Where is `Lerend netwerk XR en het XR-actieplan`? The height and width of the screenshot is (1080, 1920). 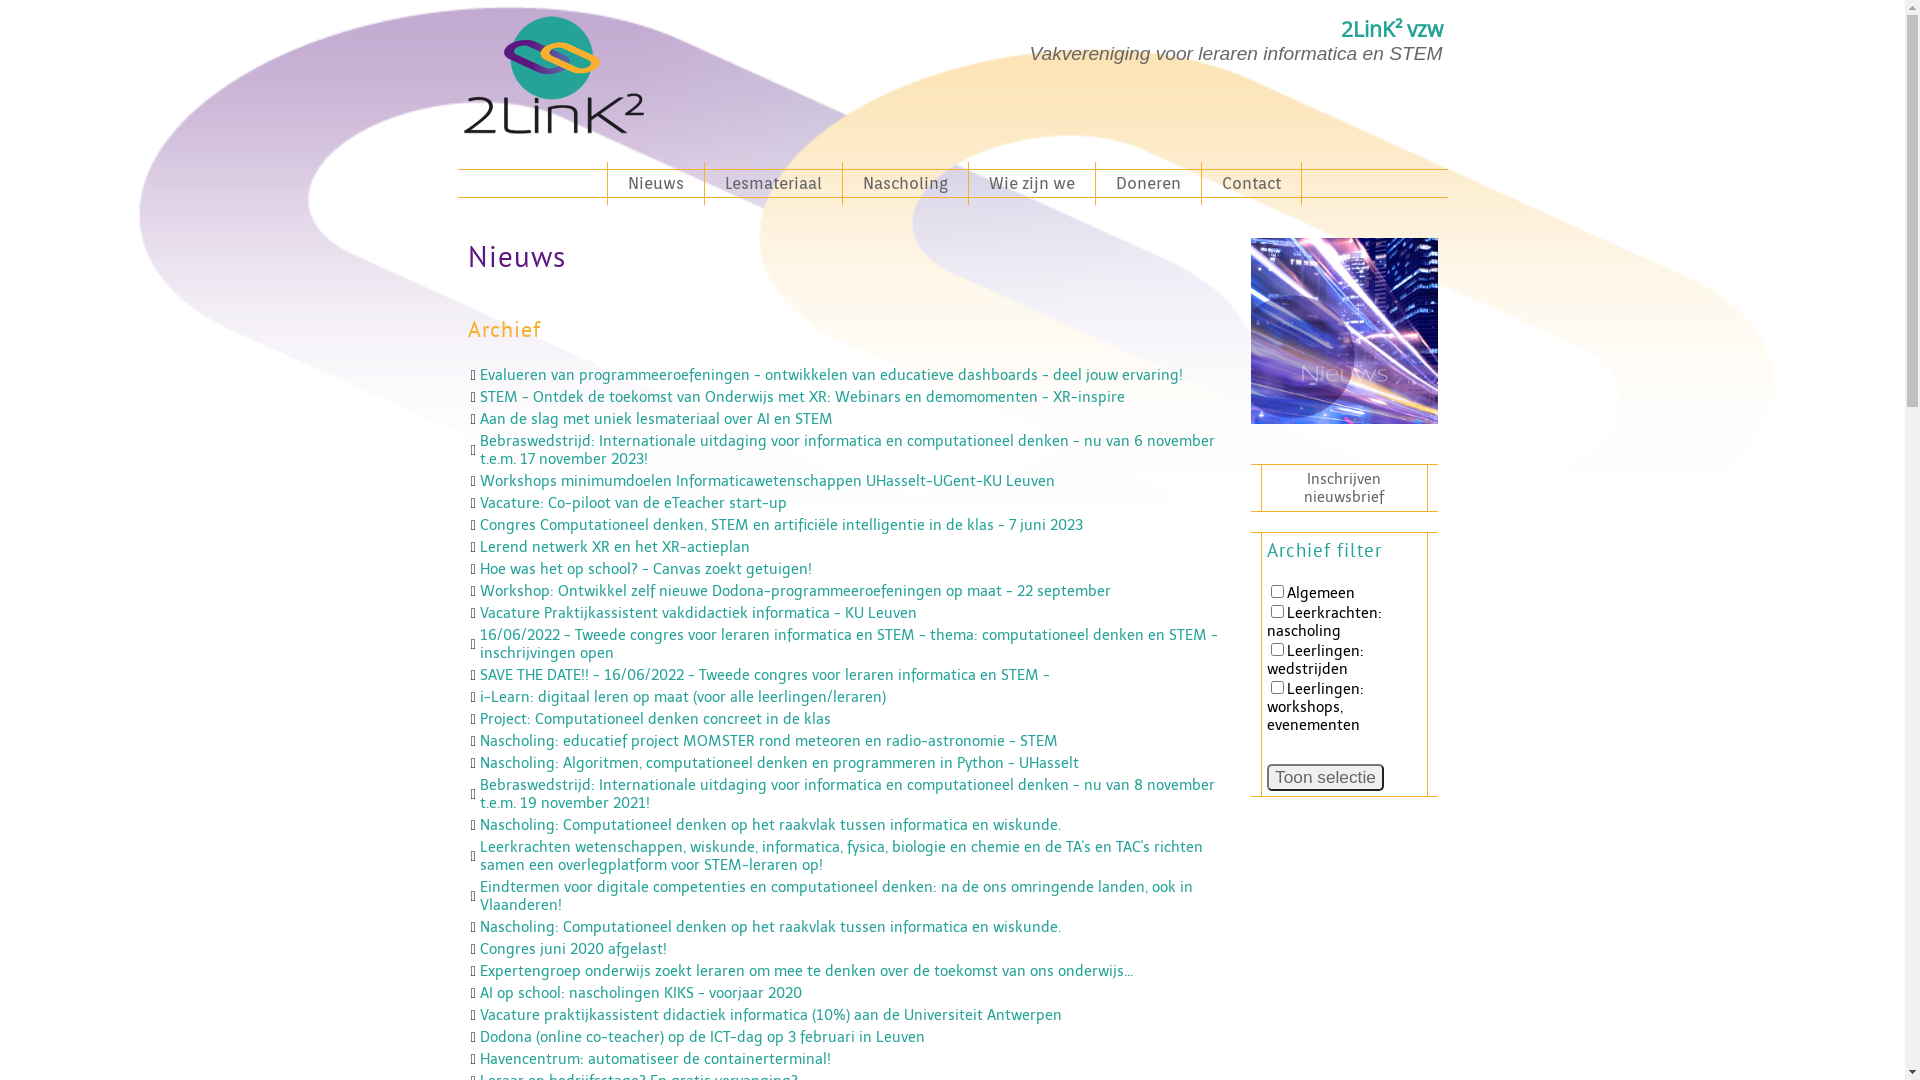
Lerend netwerk XR en het XR-actieplan is located at coordinates (615, 547).